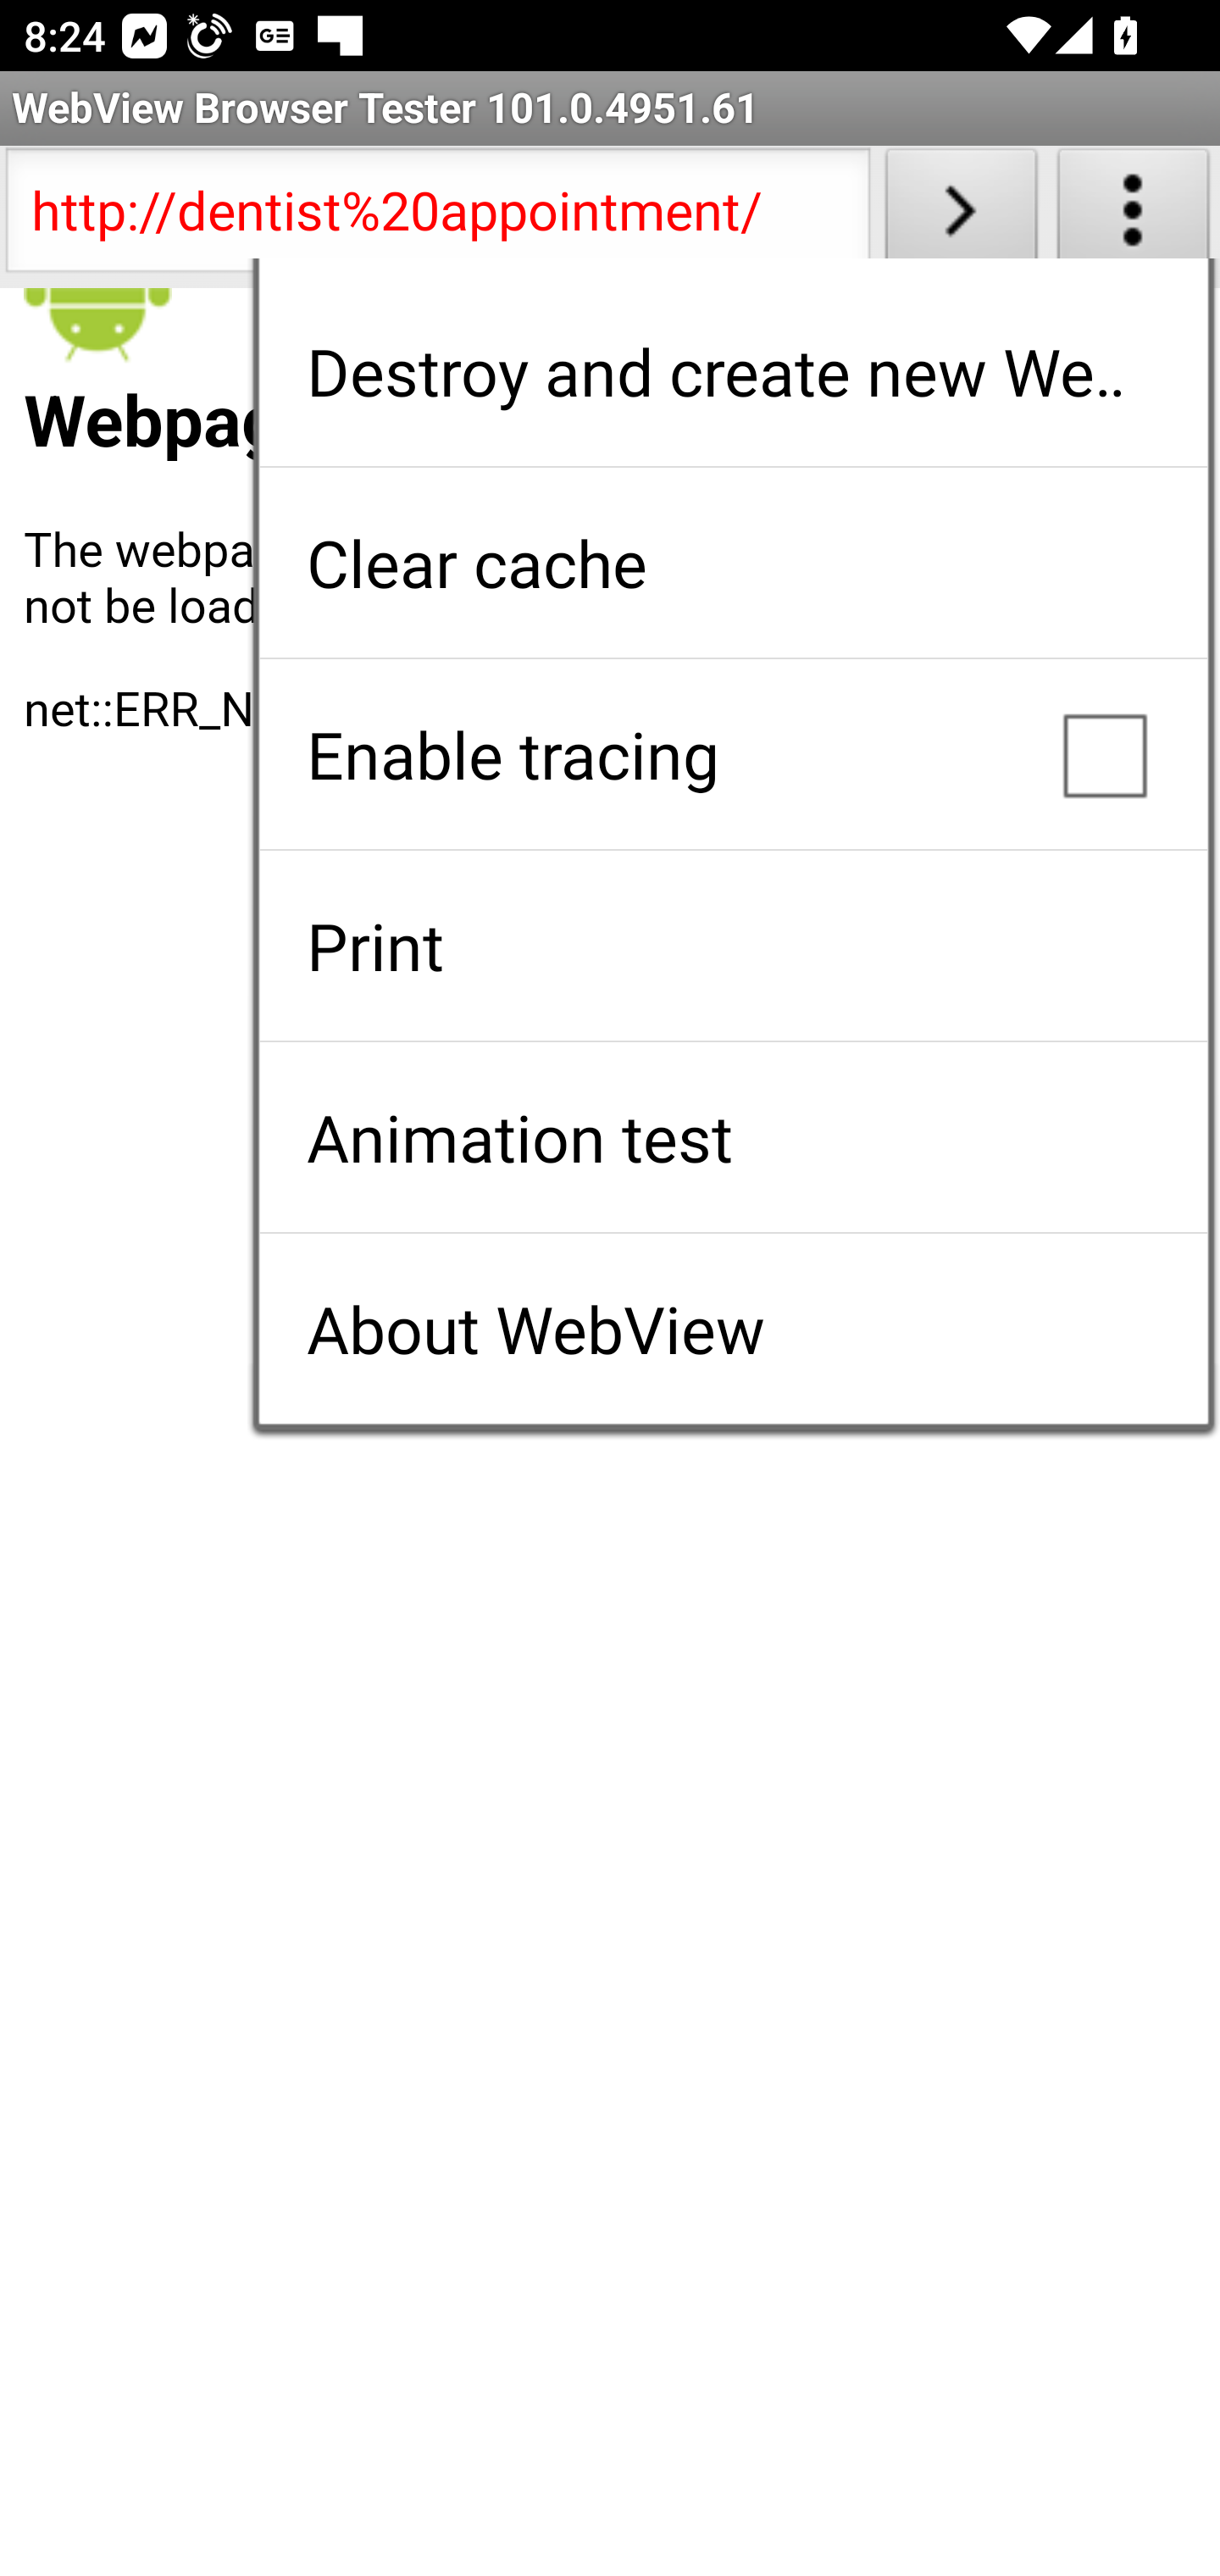 The height and width of the screenshot is (2576, 1220). I want to click on Destroy and create new WebView, so click(733, 371).